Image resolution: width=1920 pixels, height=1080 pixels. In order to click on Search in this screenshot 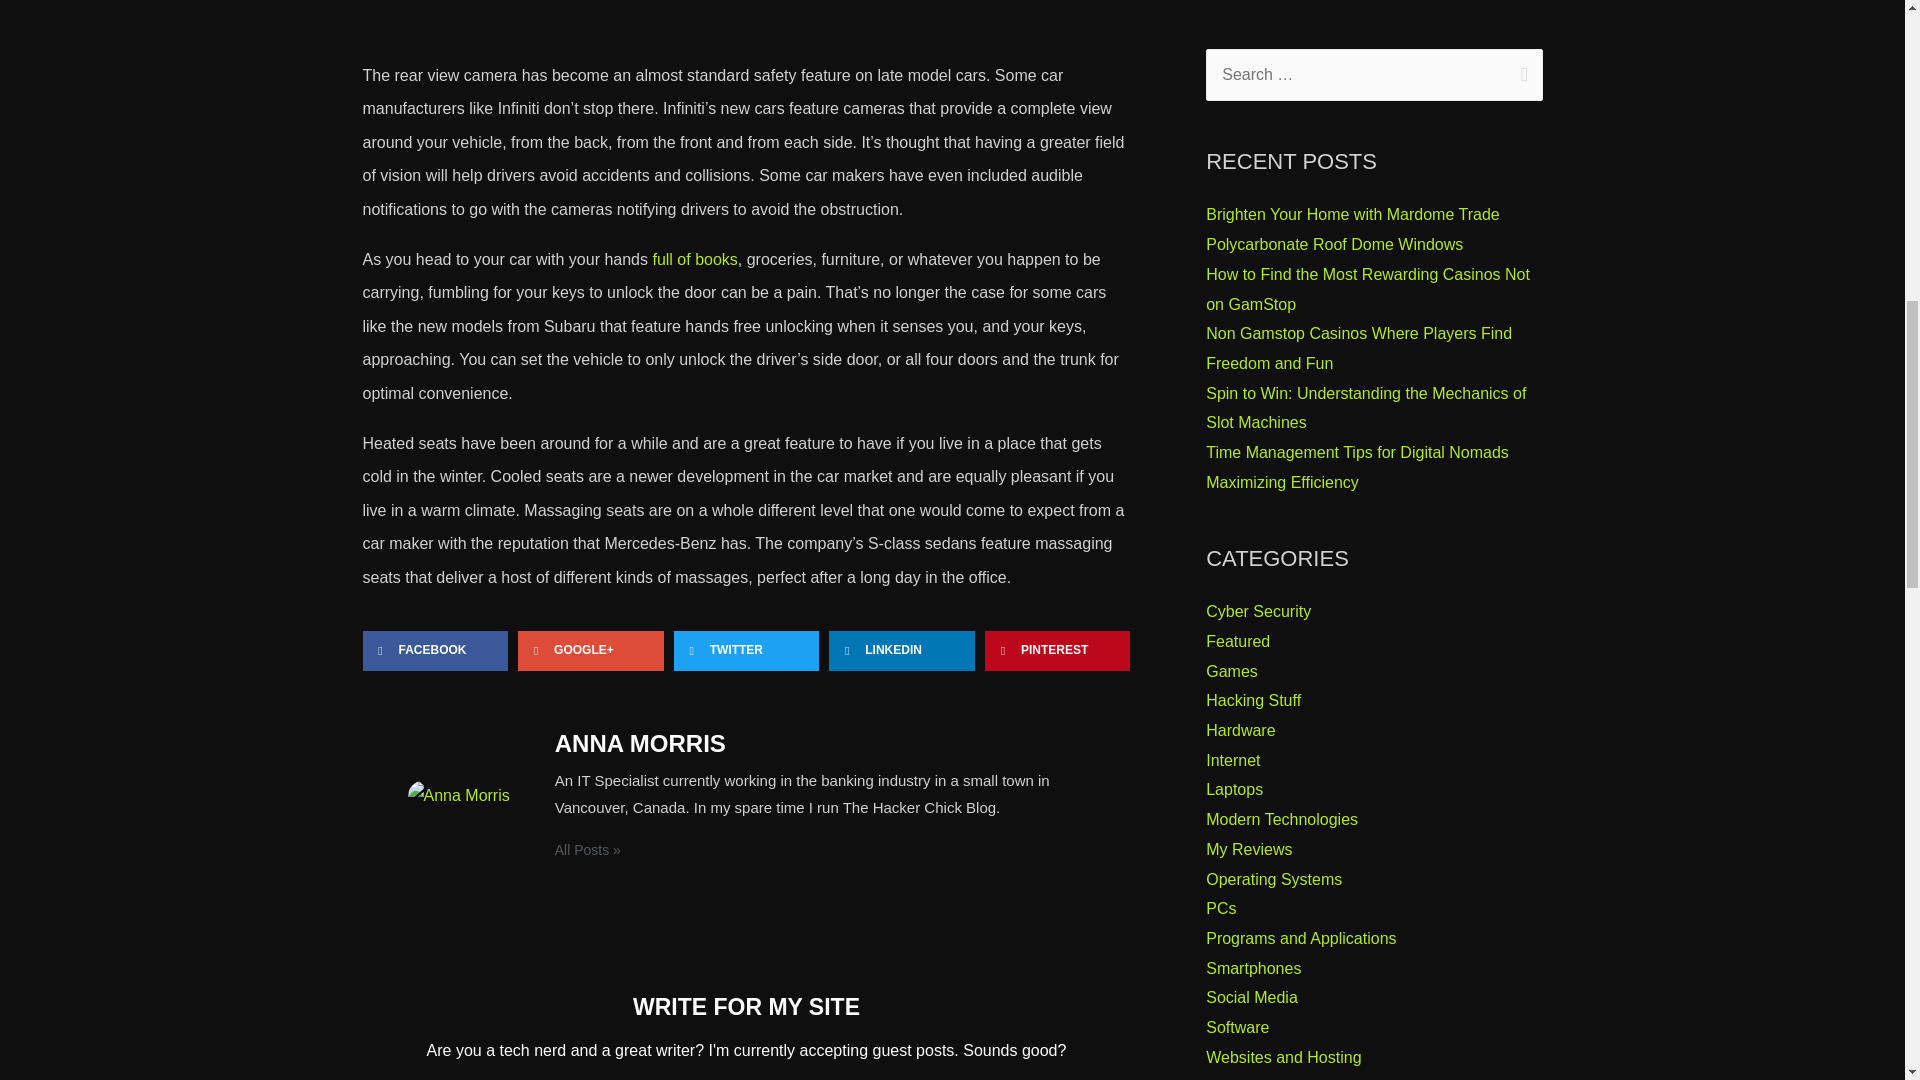, I will do `click(1520, 68)`.